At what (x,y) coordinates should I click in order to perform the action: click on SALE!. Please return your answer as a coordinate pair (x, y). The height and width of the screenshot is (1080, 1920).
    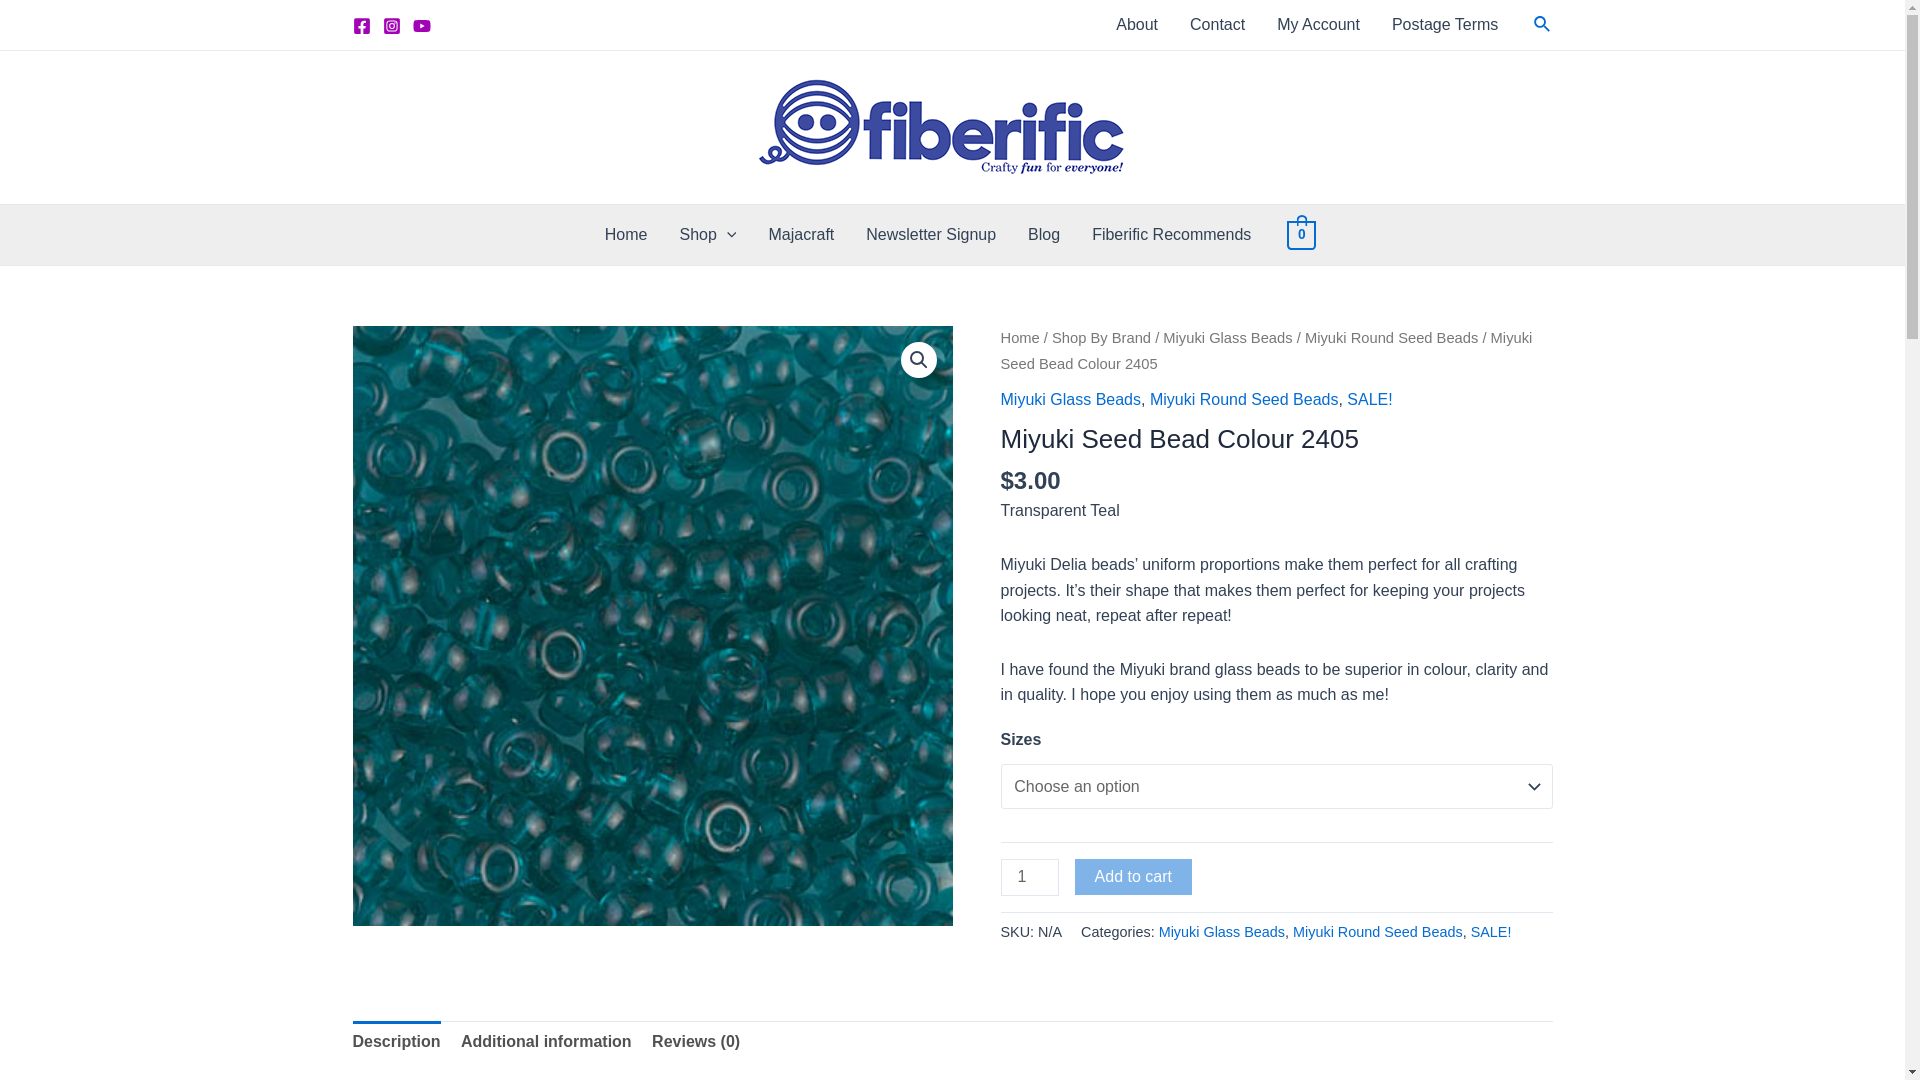
    Looking at the image, I should click on (1370, 400).